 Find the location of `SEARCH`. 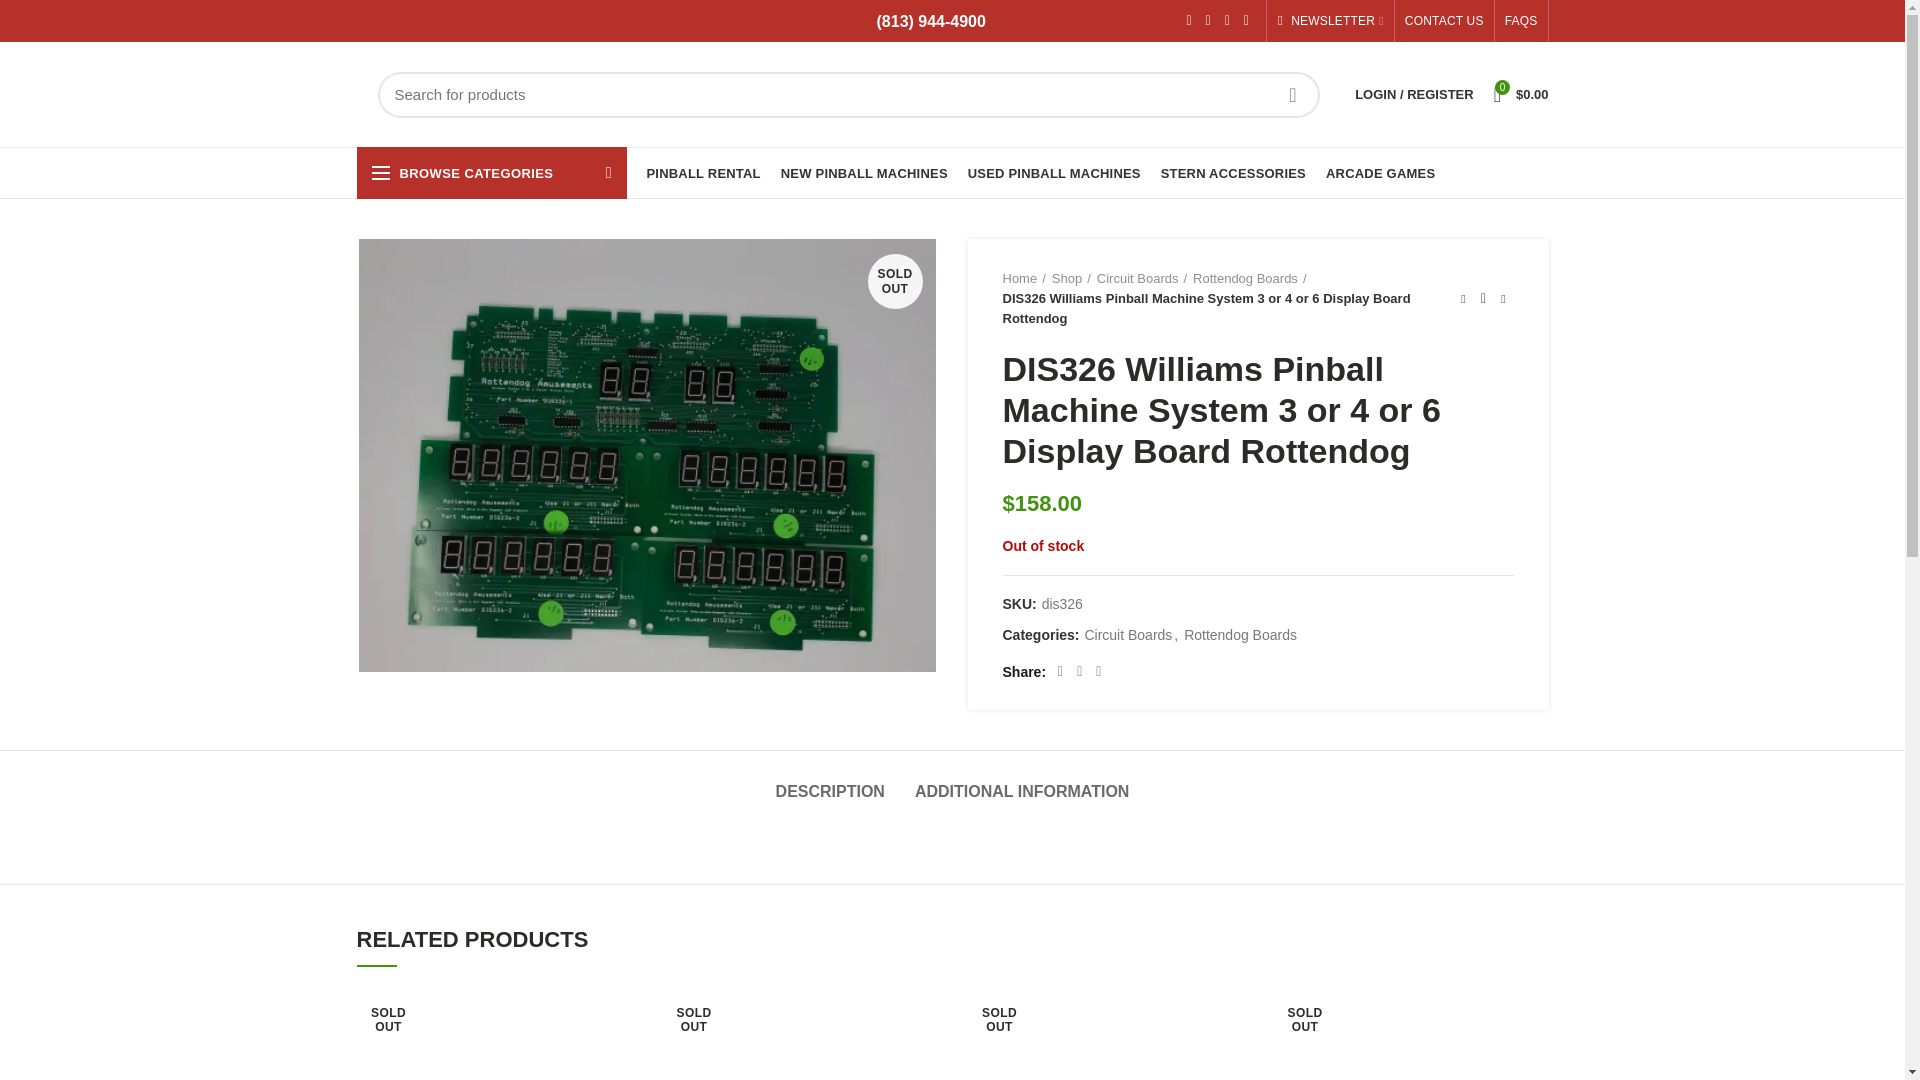

SEARCH is located at coordinates (1292, 94).